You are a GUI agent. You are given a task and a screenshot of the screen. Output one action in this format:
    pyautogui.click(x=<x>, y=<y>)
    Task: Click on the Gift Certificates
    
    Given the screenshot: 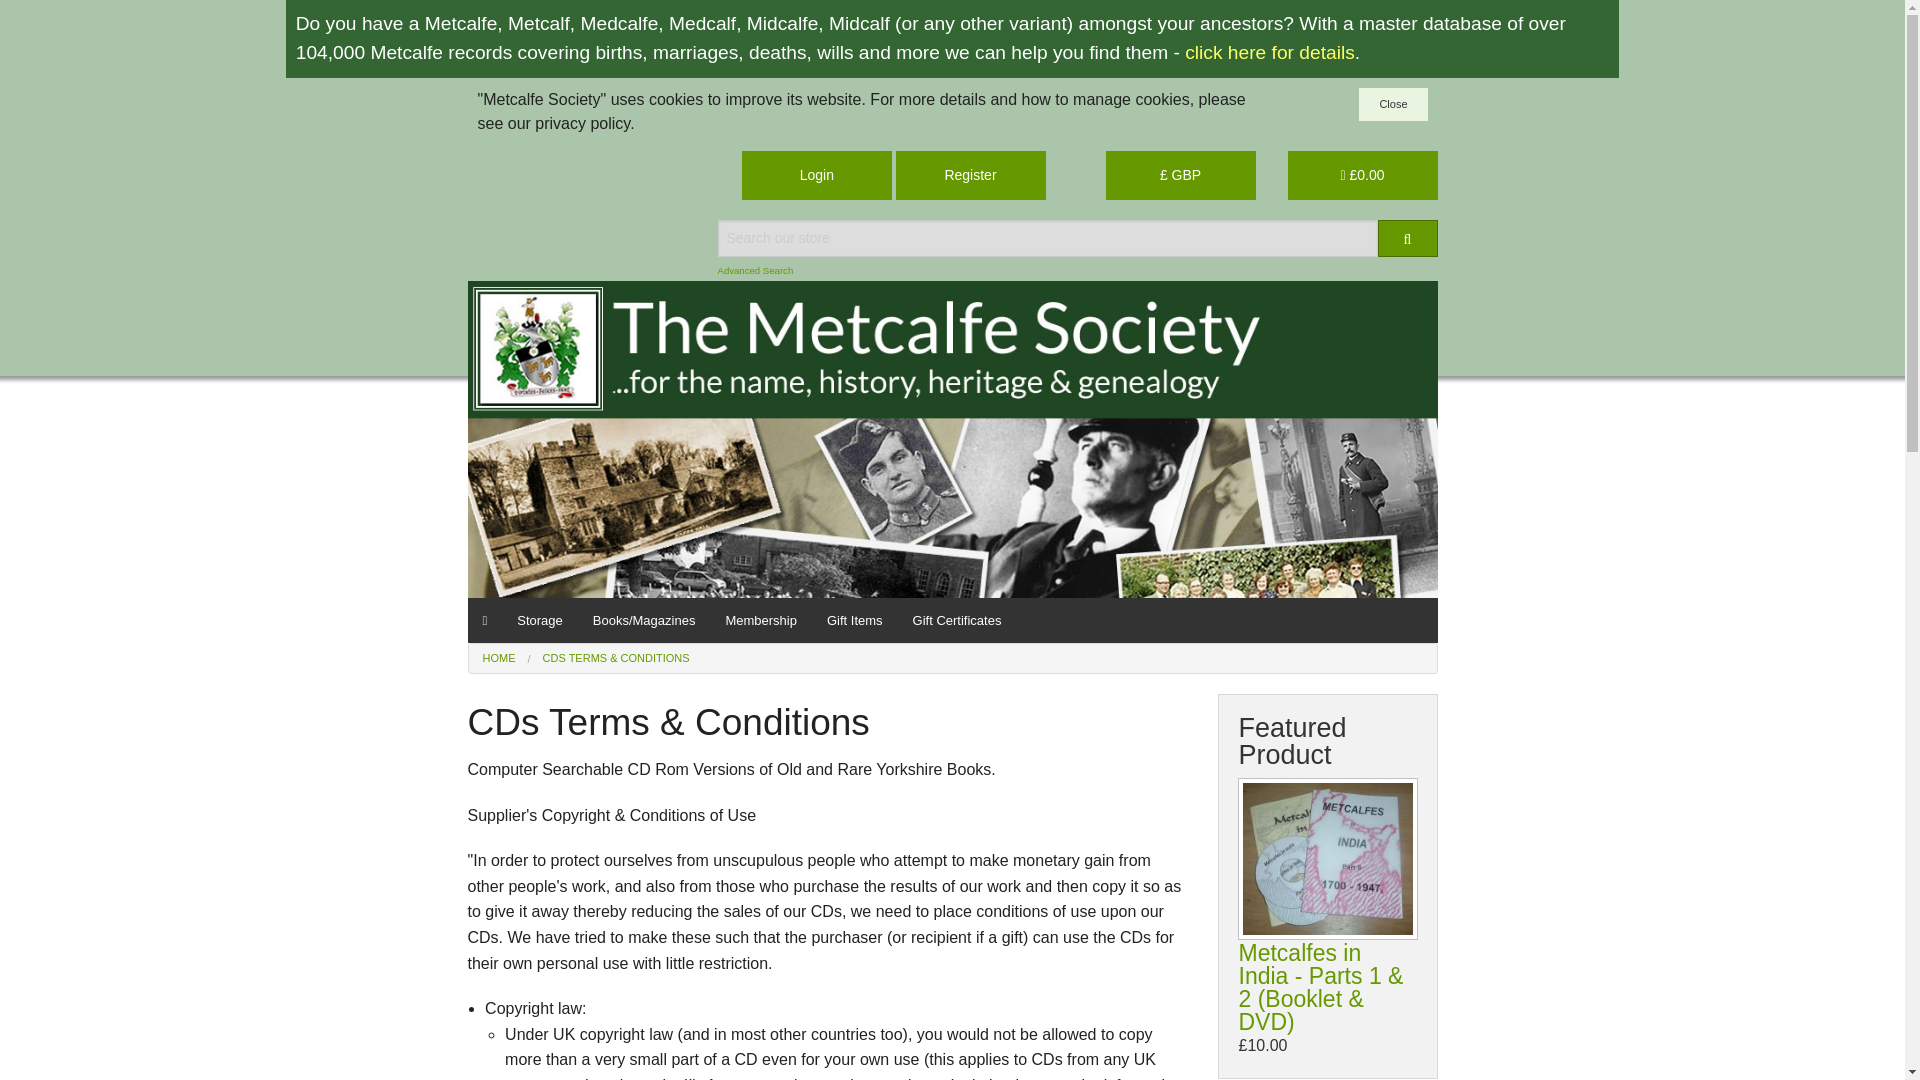 What is the action you would take?
    pyautogui.click(x=958, y=620)
    